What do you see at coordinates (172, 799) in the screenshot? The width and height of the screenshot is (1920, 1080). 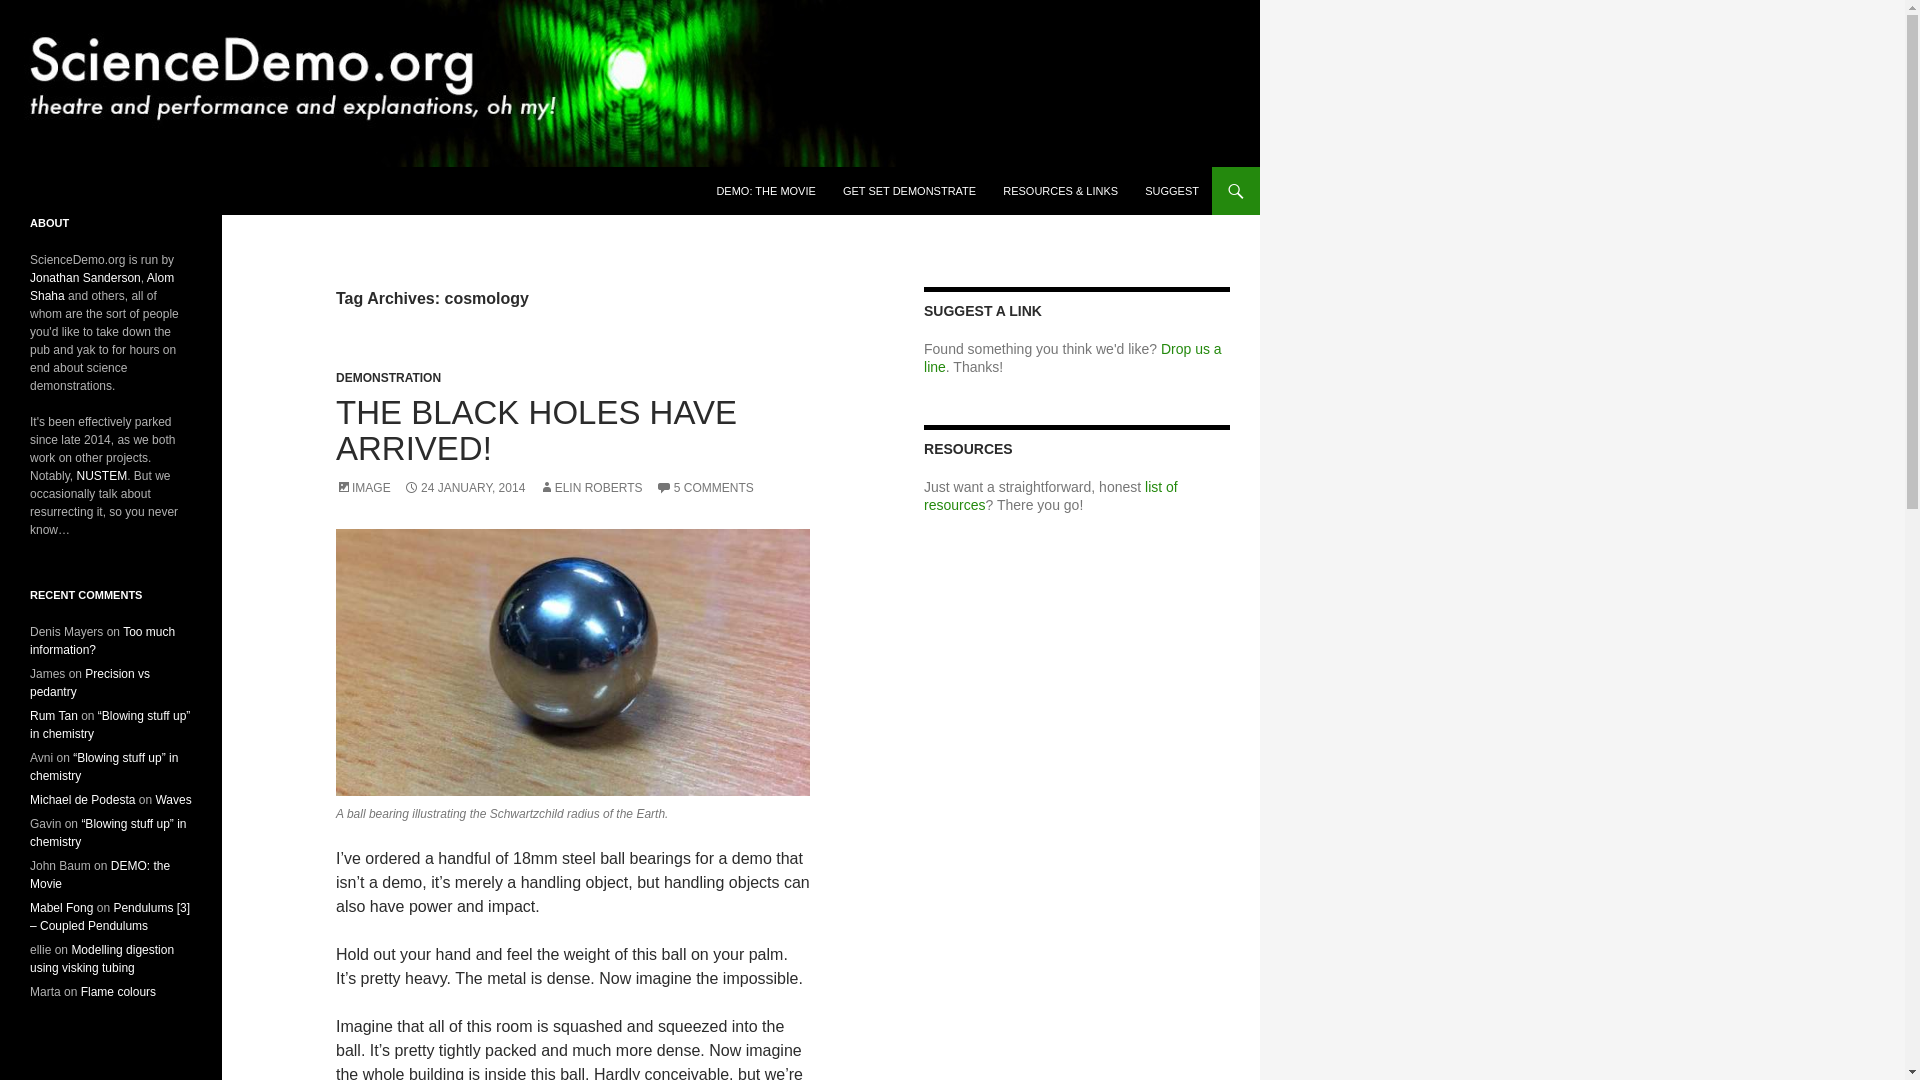 I see `Waves` at bounding box center [172, 799].